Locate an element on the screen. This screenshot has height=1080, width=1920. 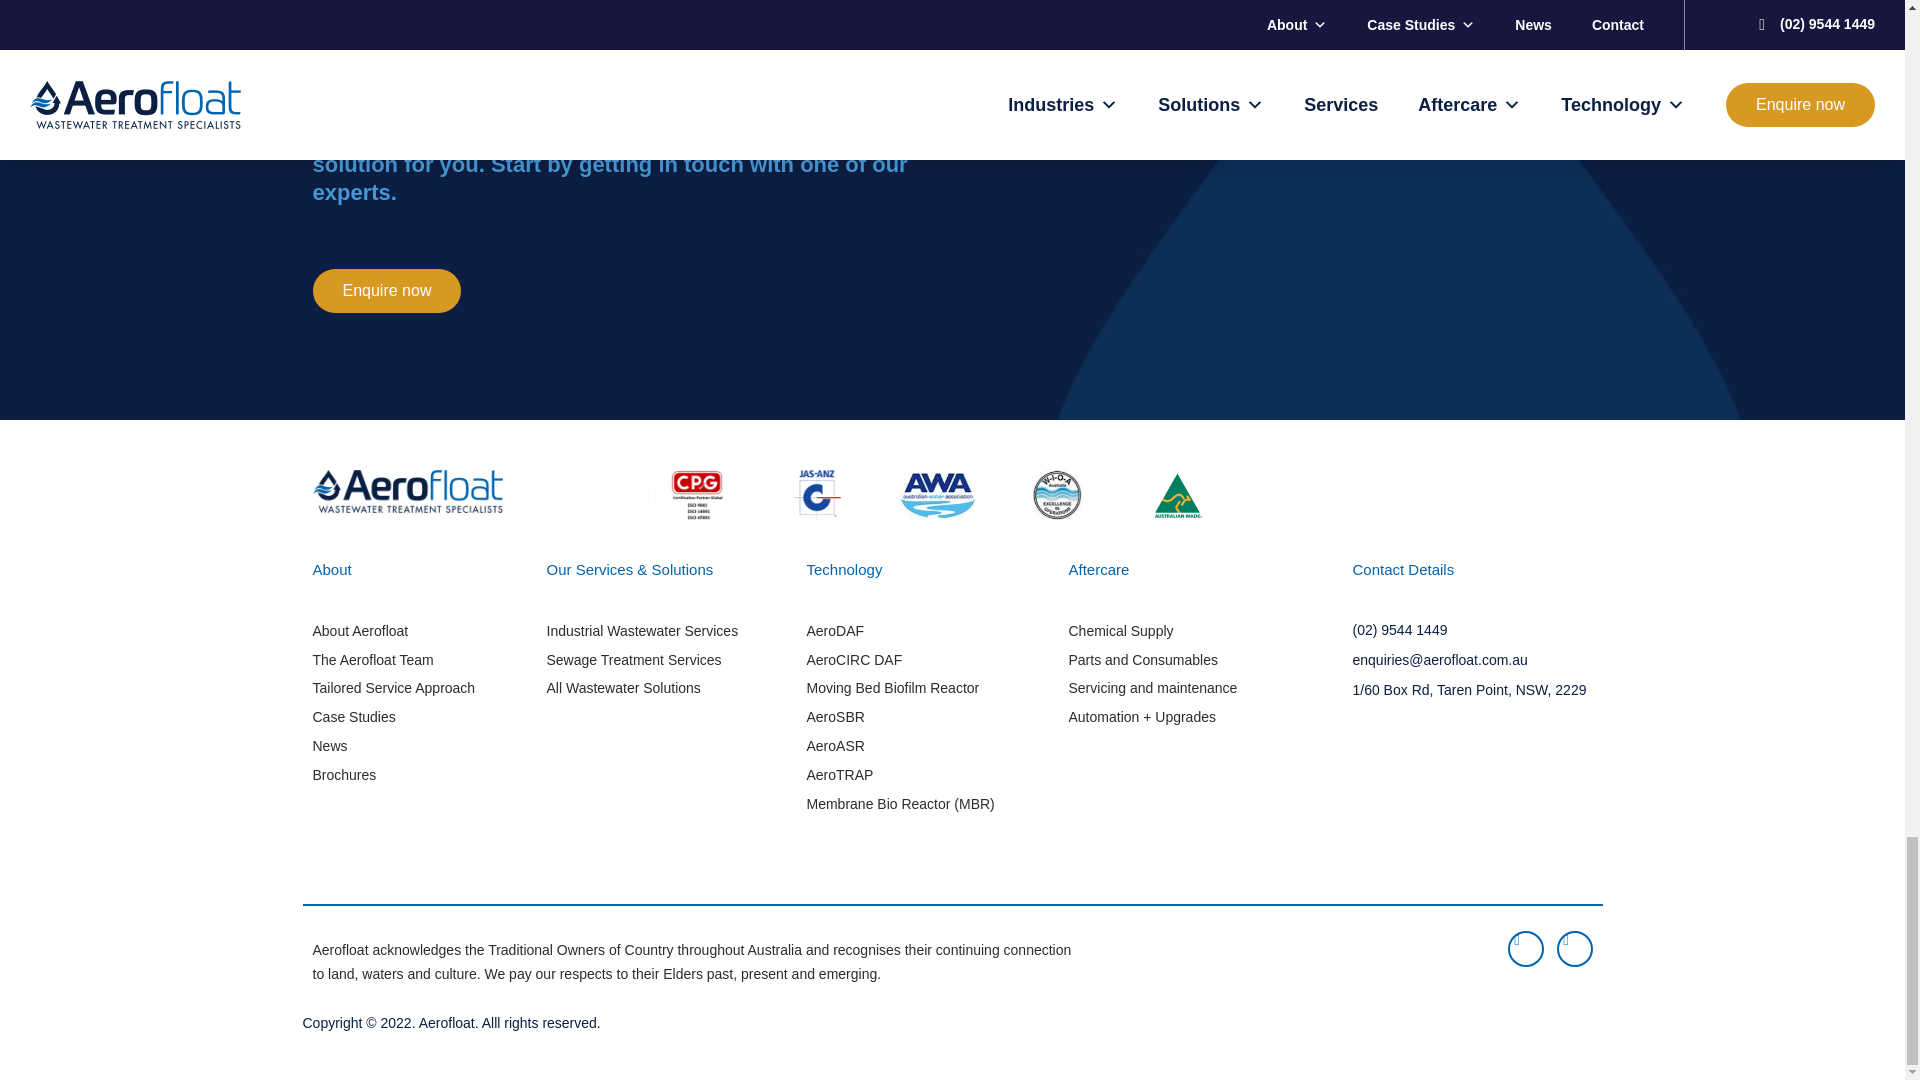
Aerofloat logo is located at coordinates (406, 491).